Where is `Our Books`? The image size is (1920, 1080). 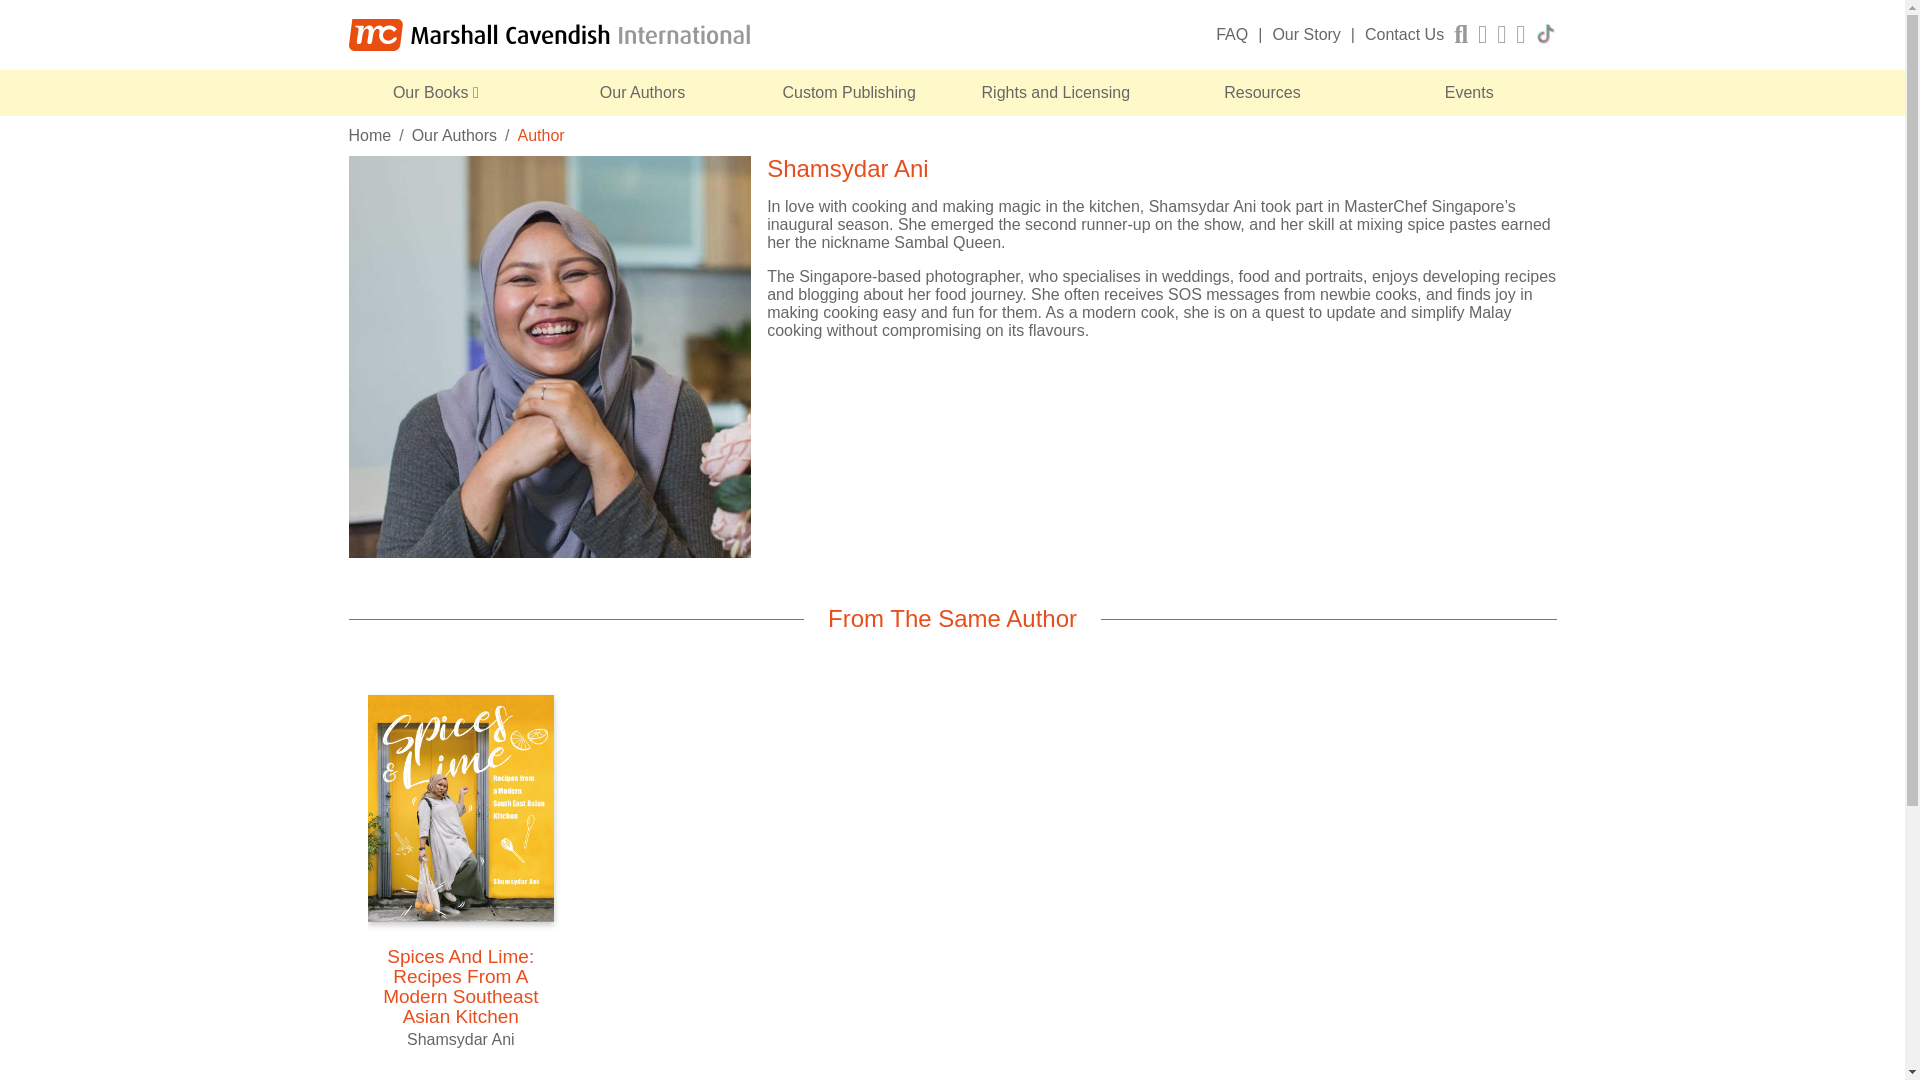 Our Books is located at coordinates (436, 92).